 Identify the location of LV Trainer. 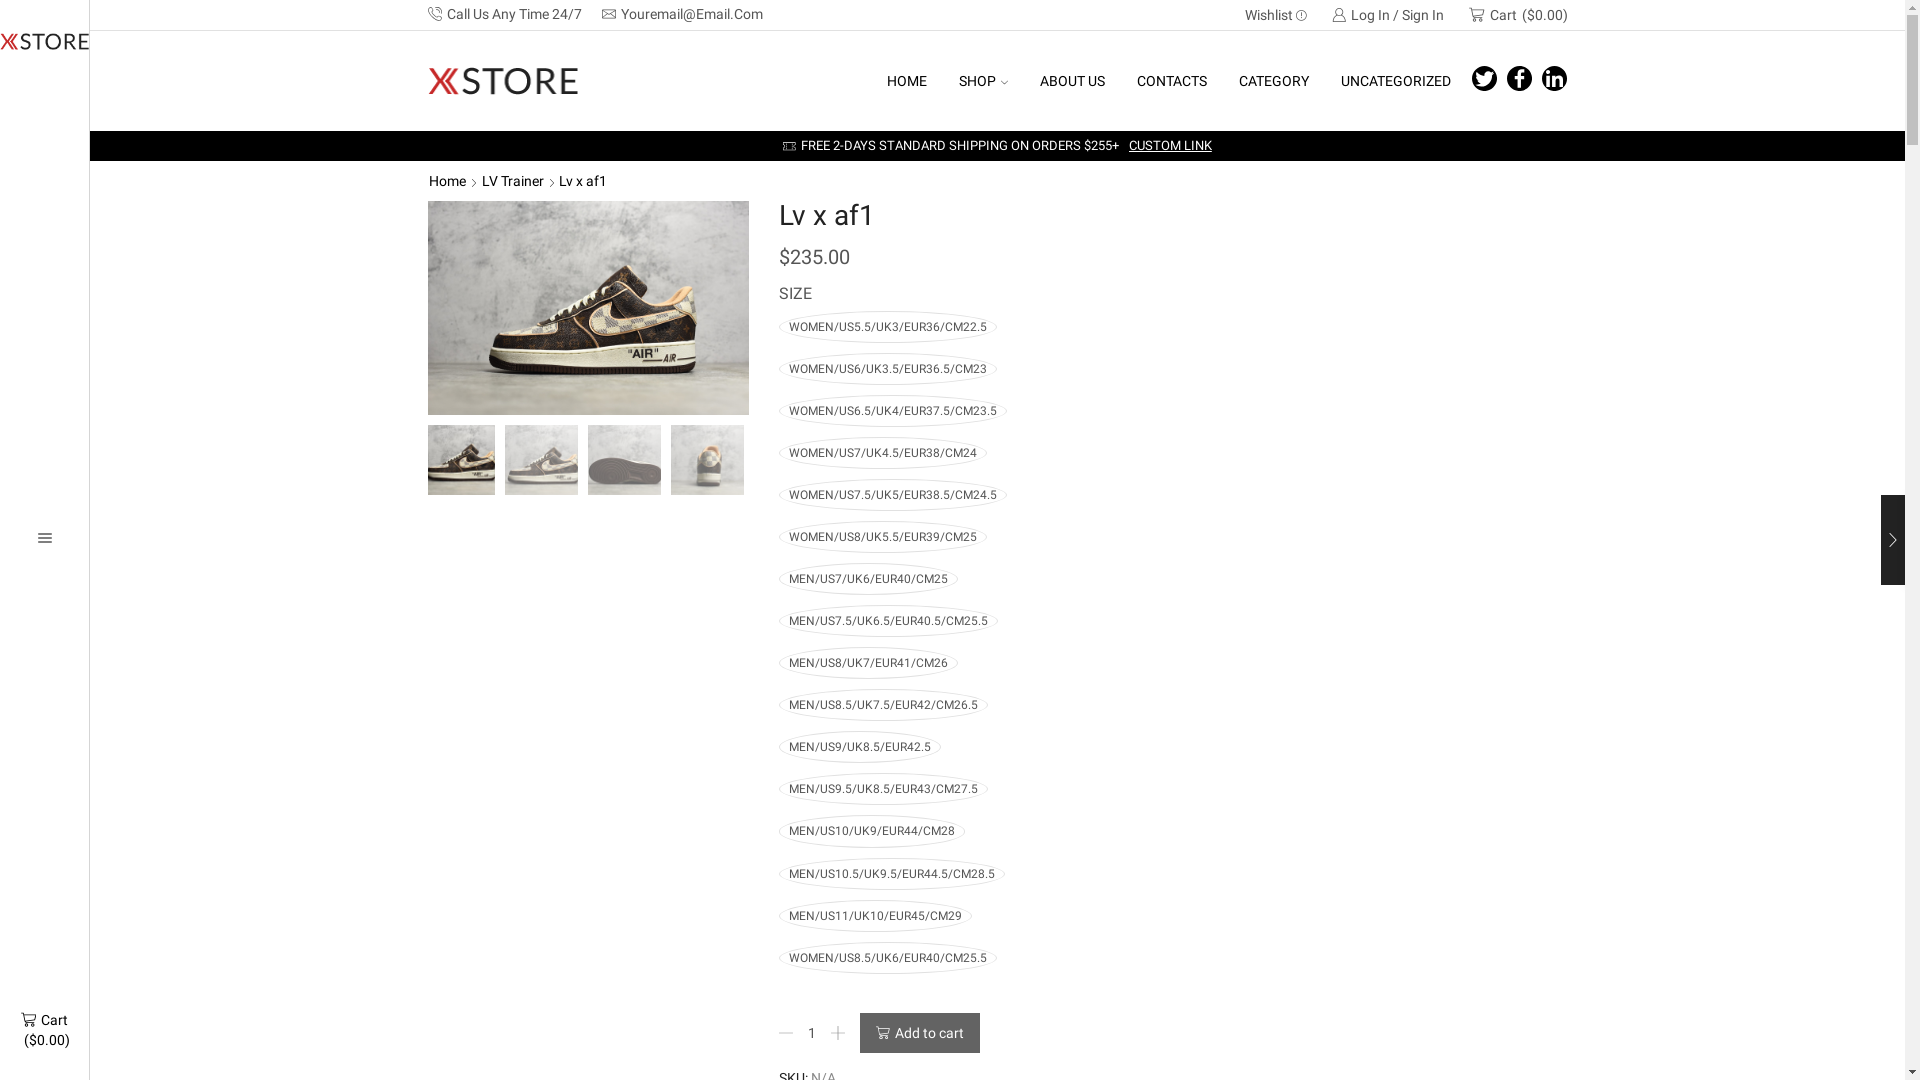
(512, 181).